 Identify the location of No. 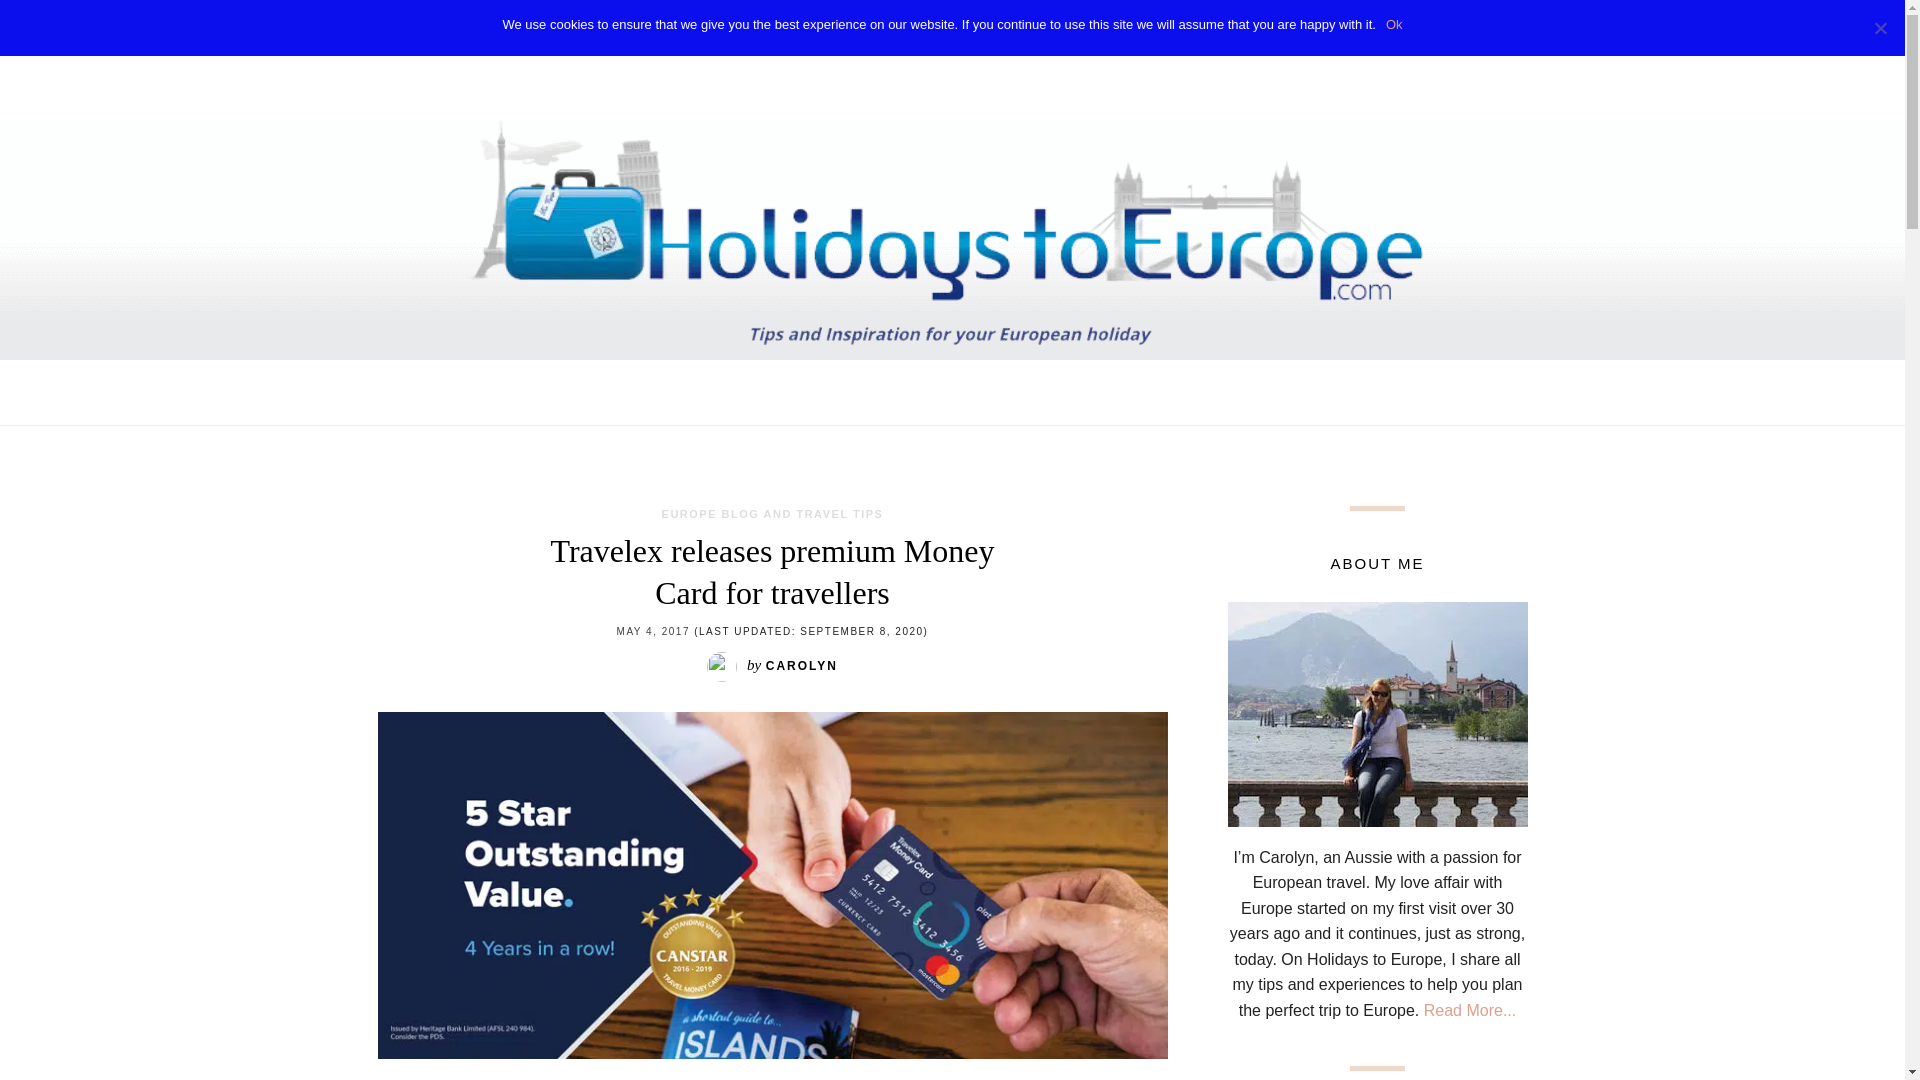
(1880, 28).